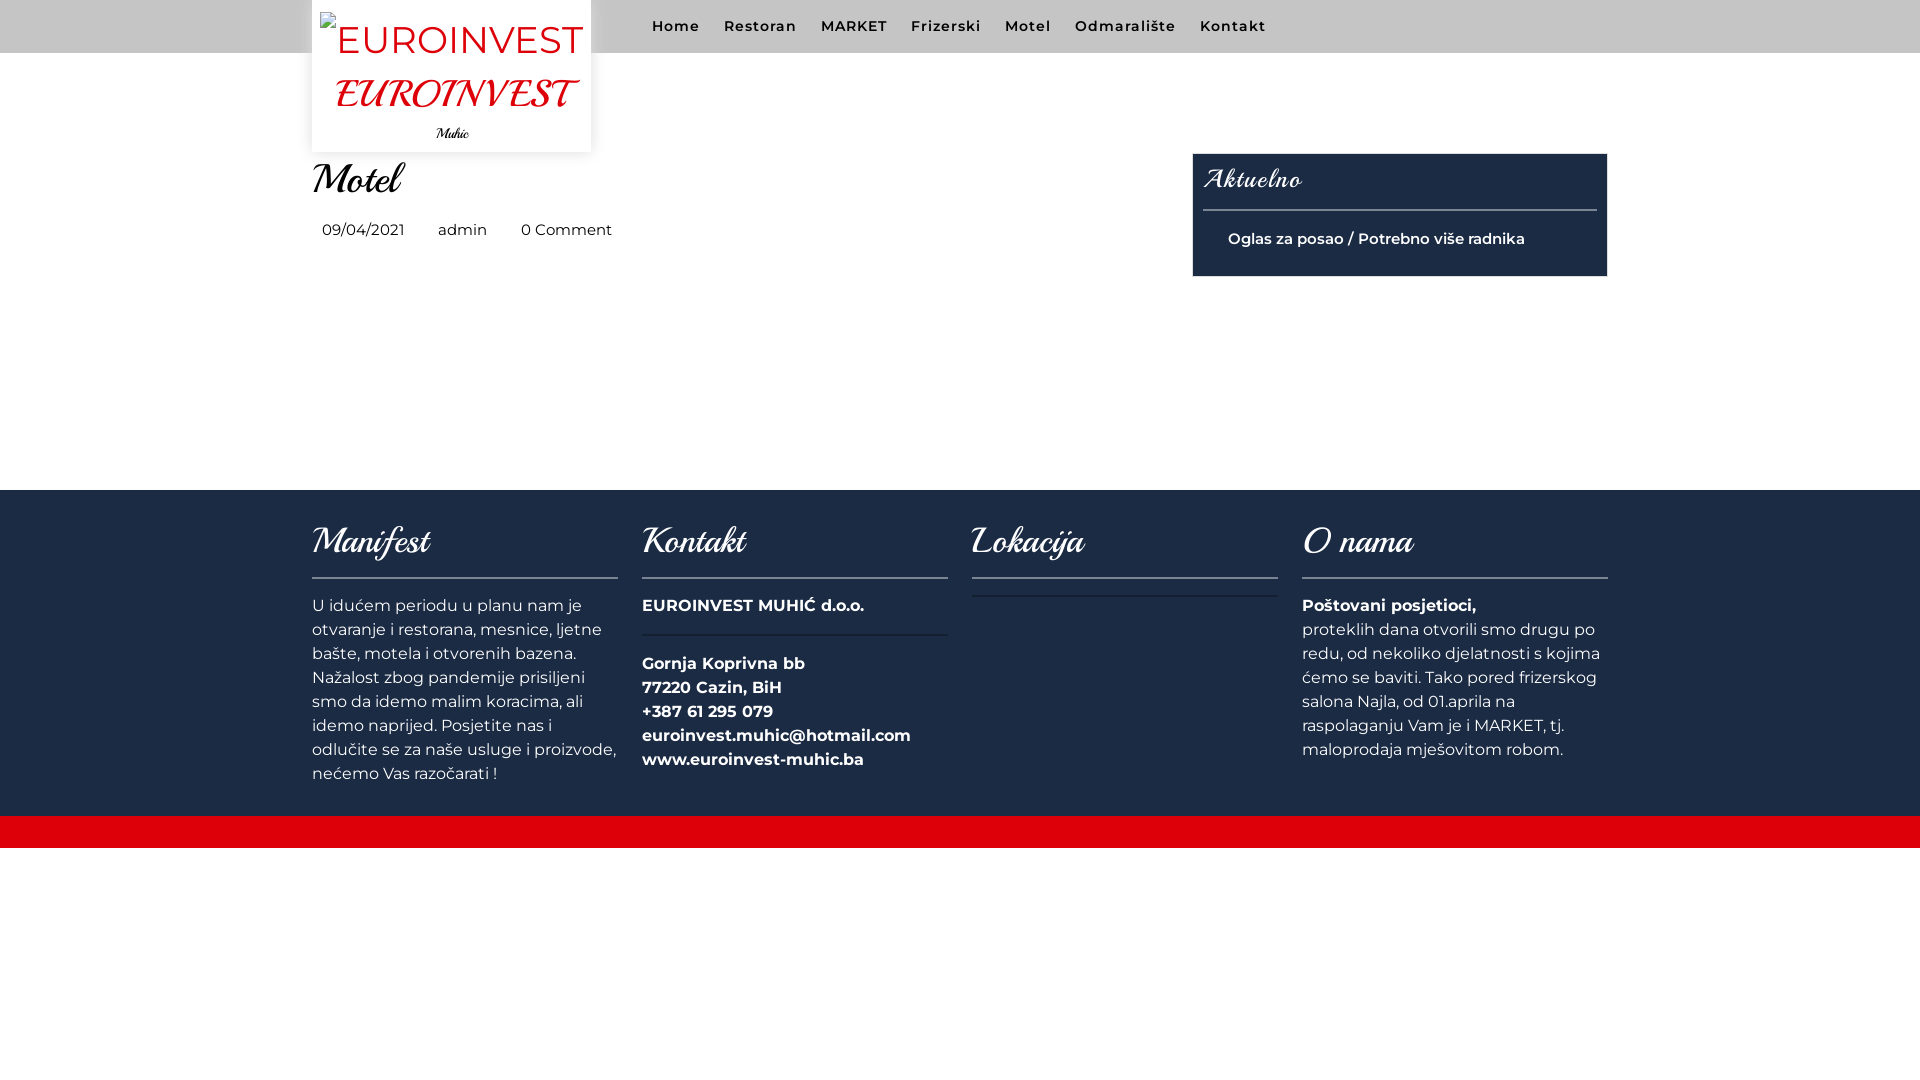 Image resolution: width=1920 pixels, height=1080 pixels. Describe the element at coordinates (854, 26) in the screenshot. I see `MARKET` at that location.